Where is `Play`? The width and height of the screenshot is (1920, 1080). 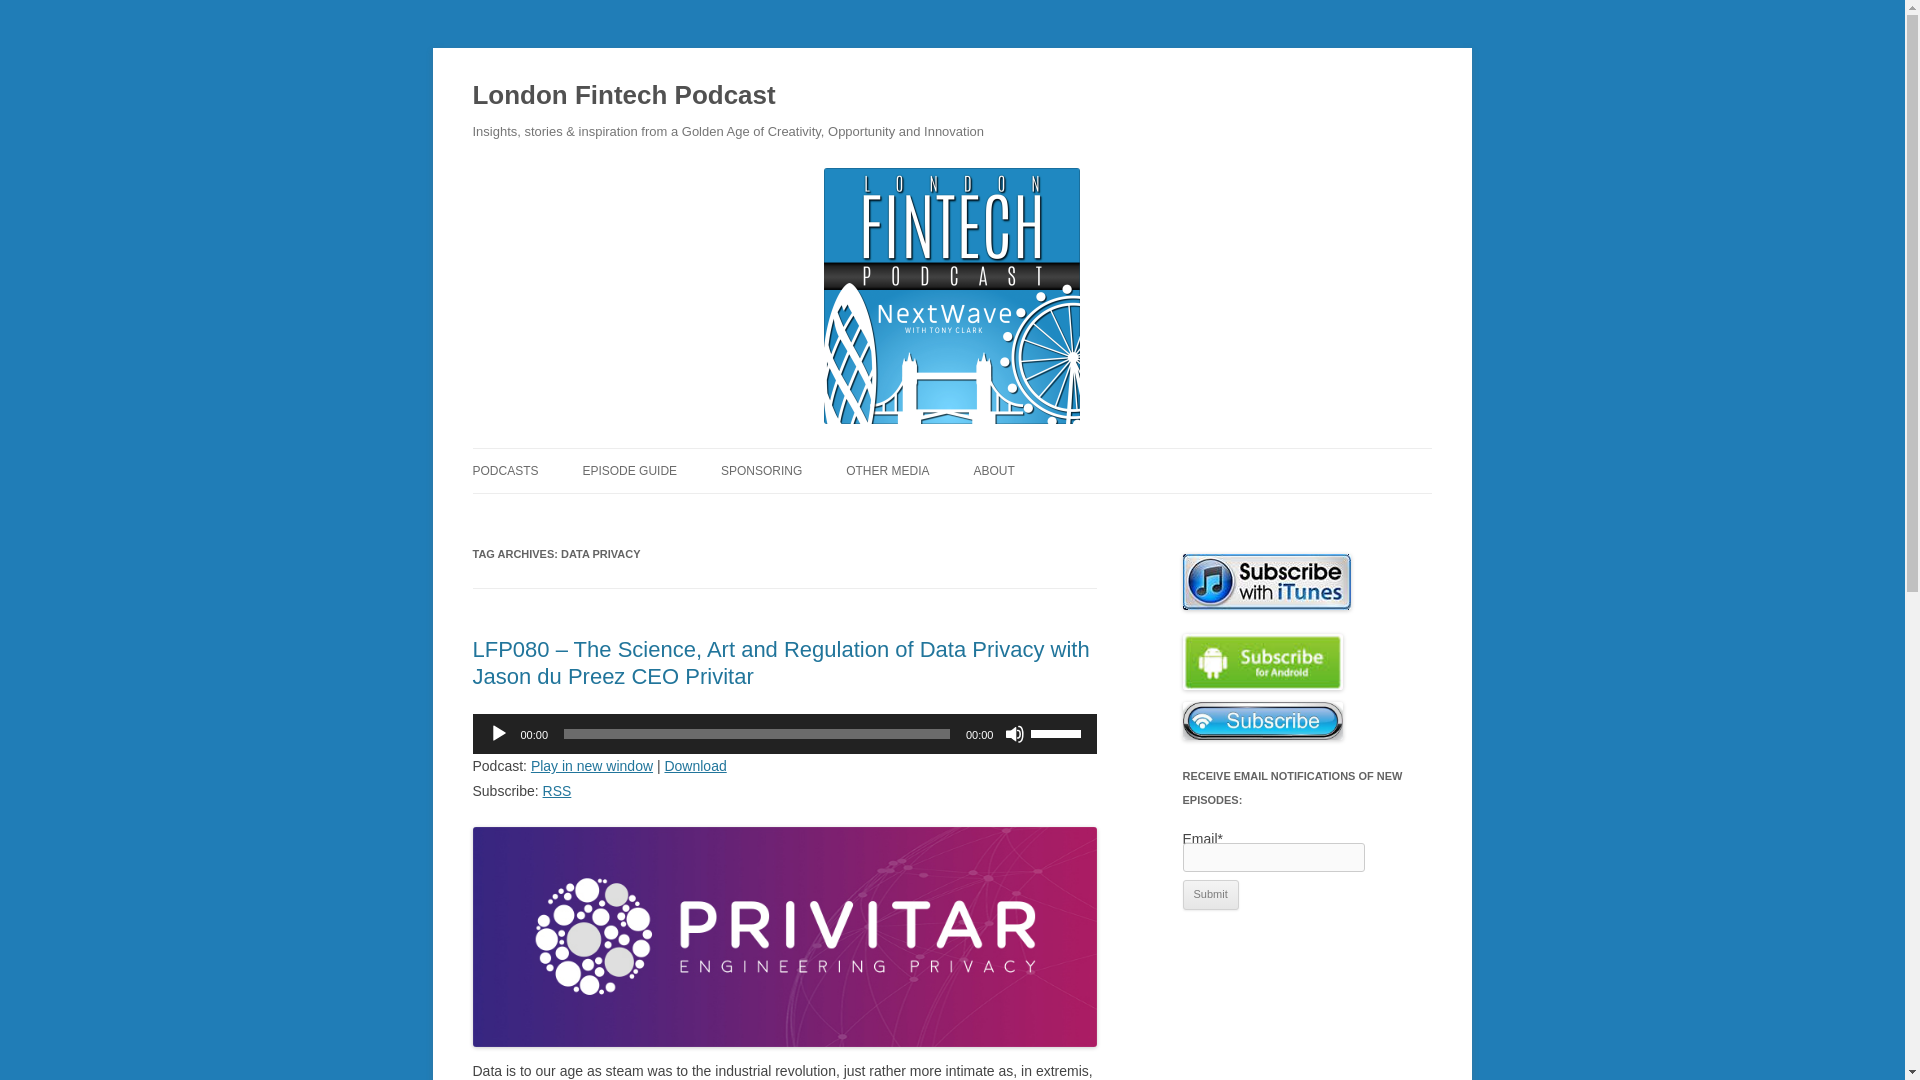
Play is located at coordinates (498, 734).